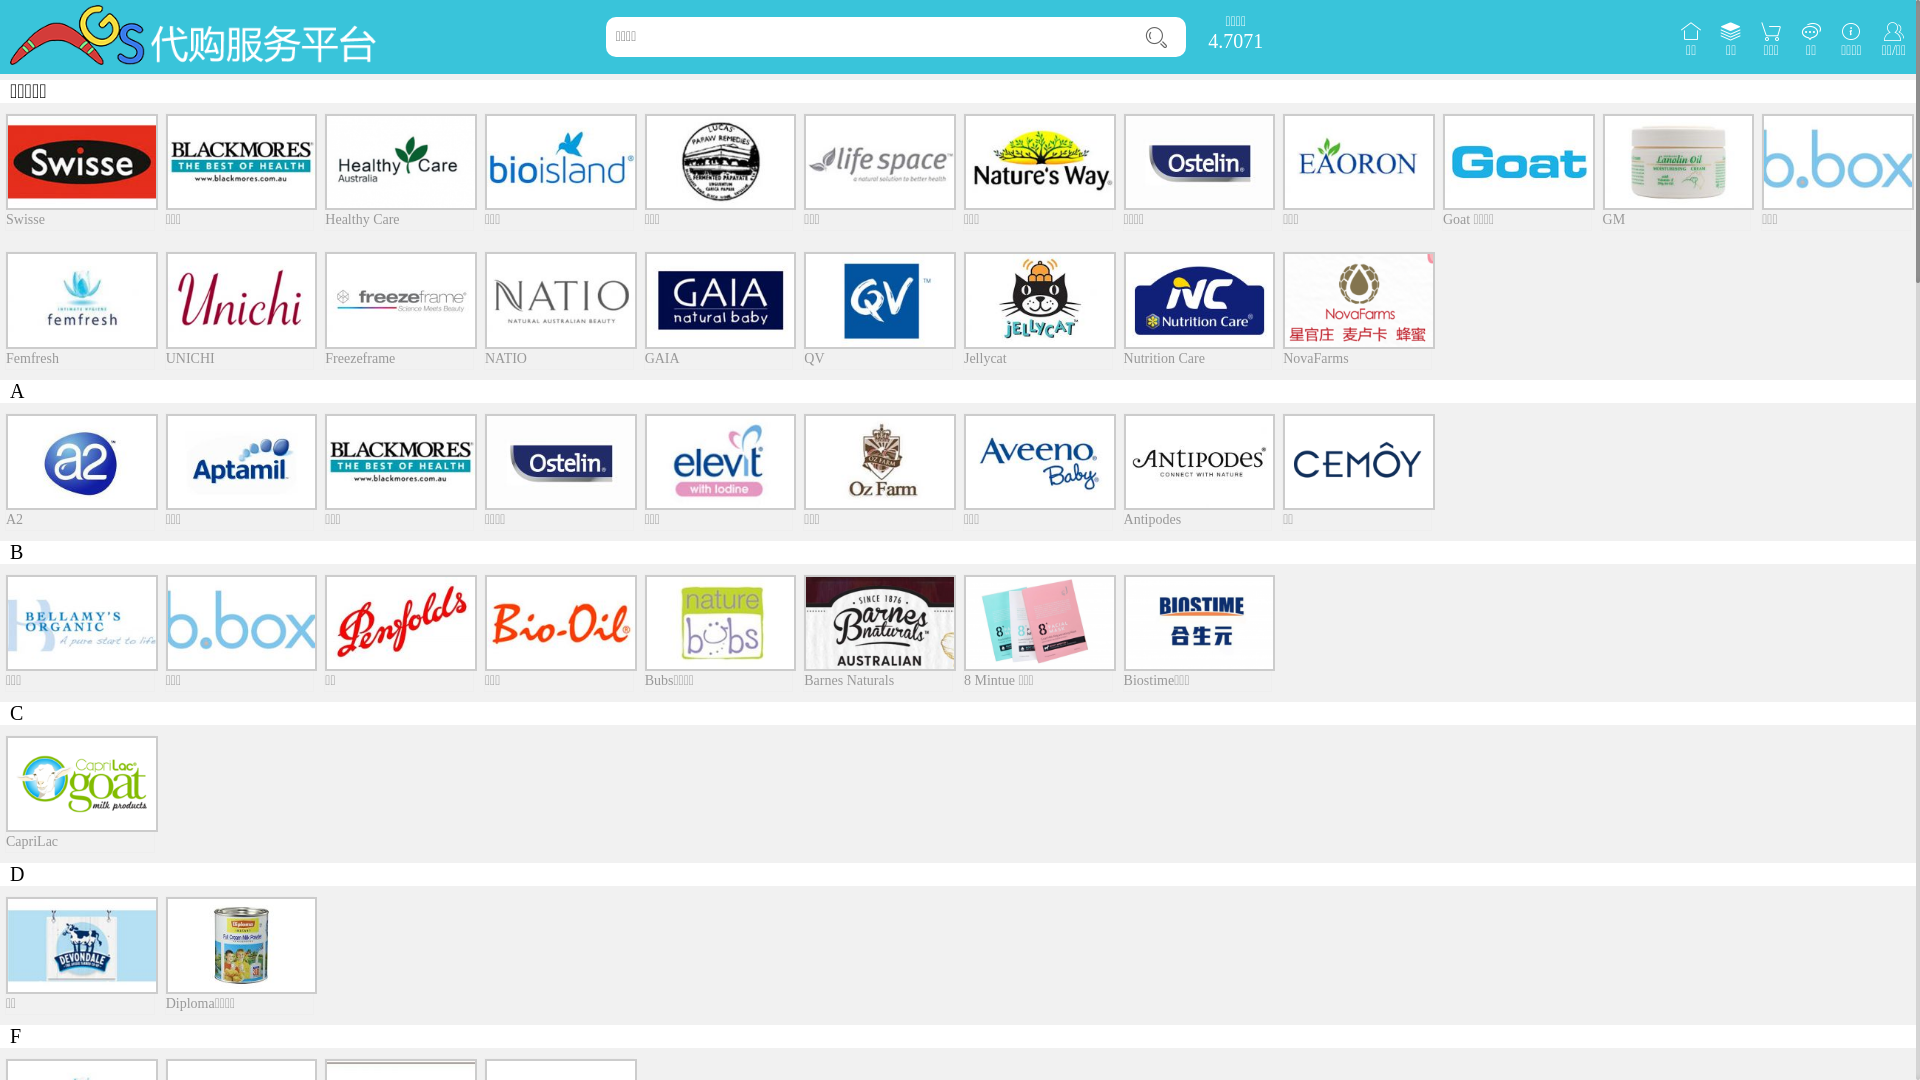  What do you see at coordinates (399, 172) in the screenshot?
I see `Healthy Care` at bounding box center [399, 172].